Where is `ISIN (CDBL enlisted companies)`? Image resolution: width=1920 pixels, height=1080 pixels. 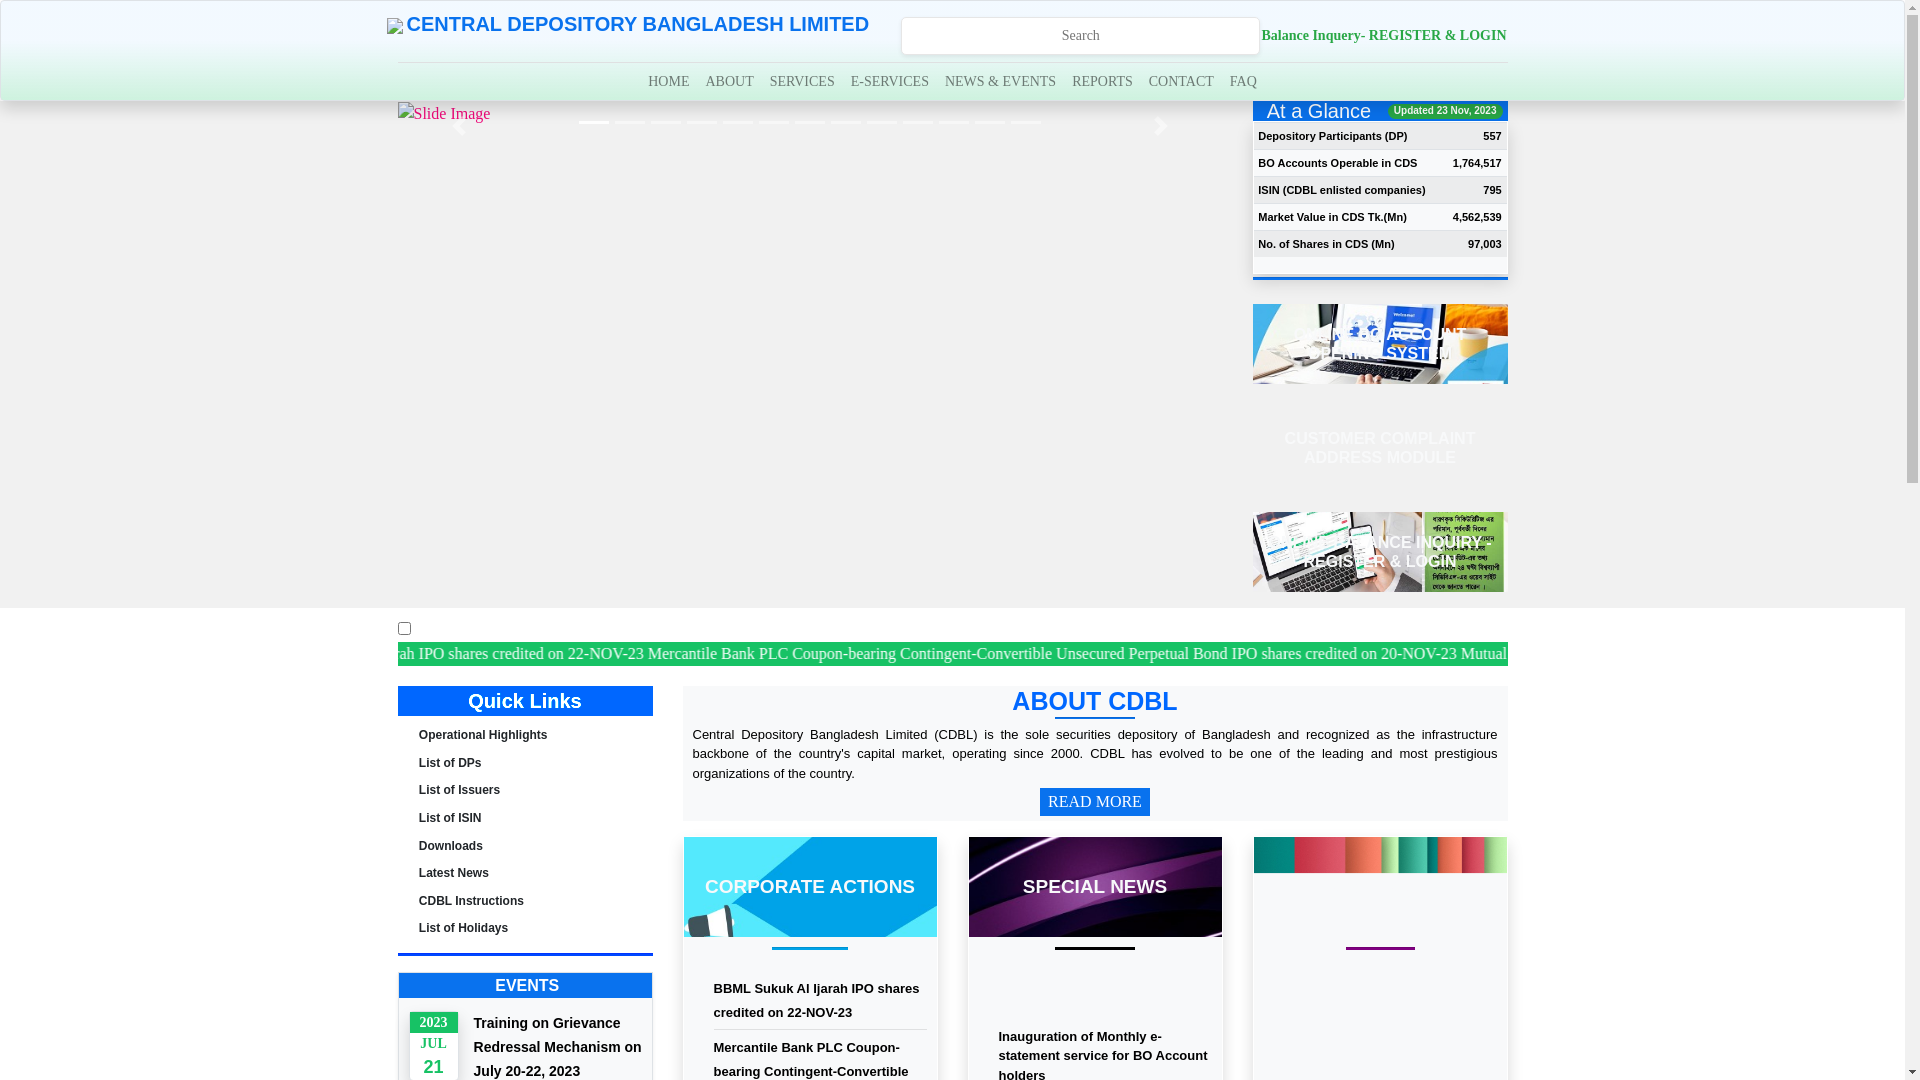
ISIN (CDBL enlisted companies) is located at coordinates (1342, 190).